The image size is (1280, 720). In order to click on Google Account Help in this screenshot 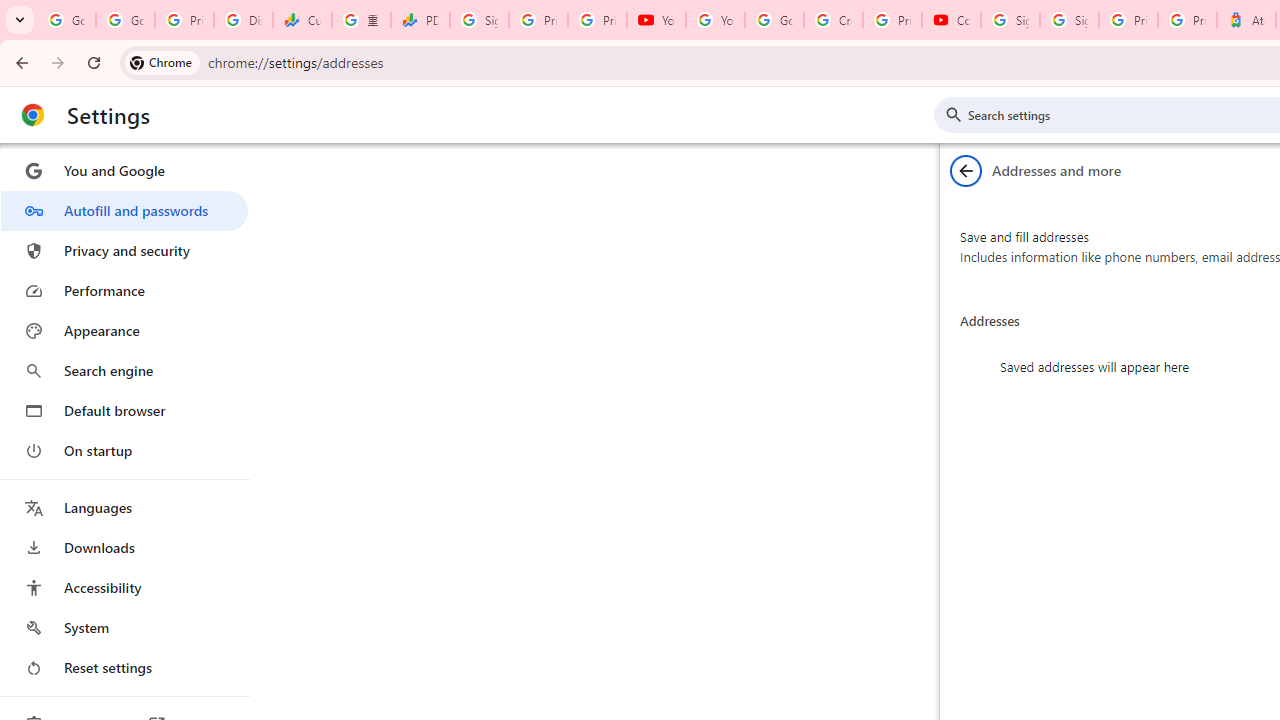, I will do `click(774, 20)`.